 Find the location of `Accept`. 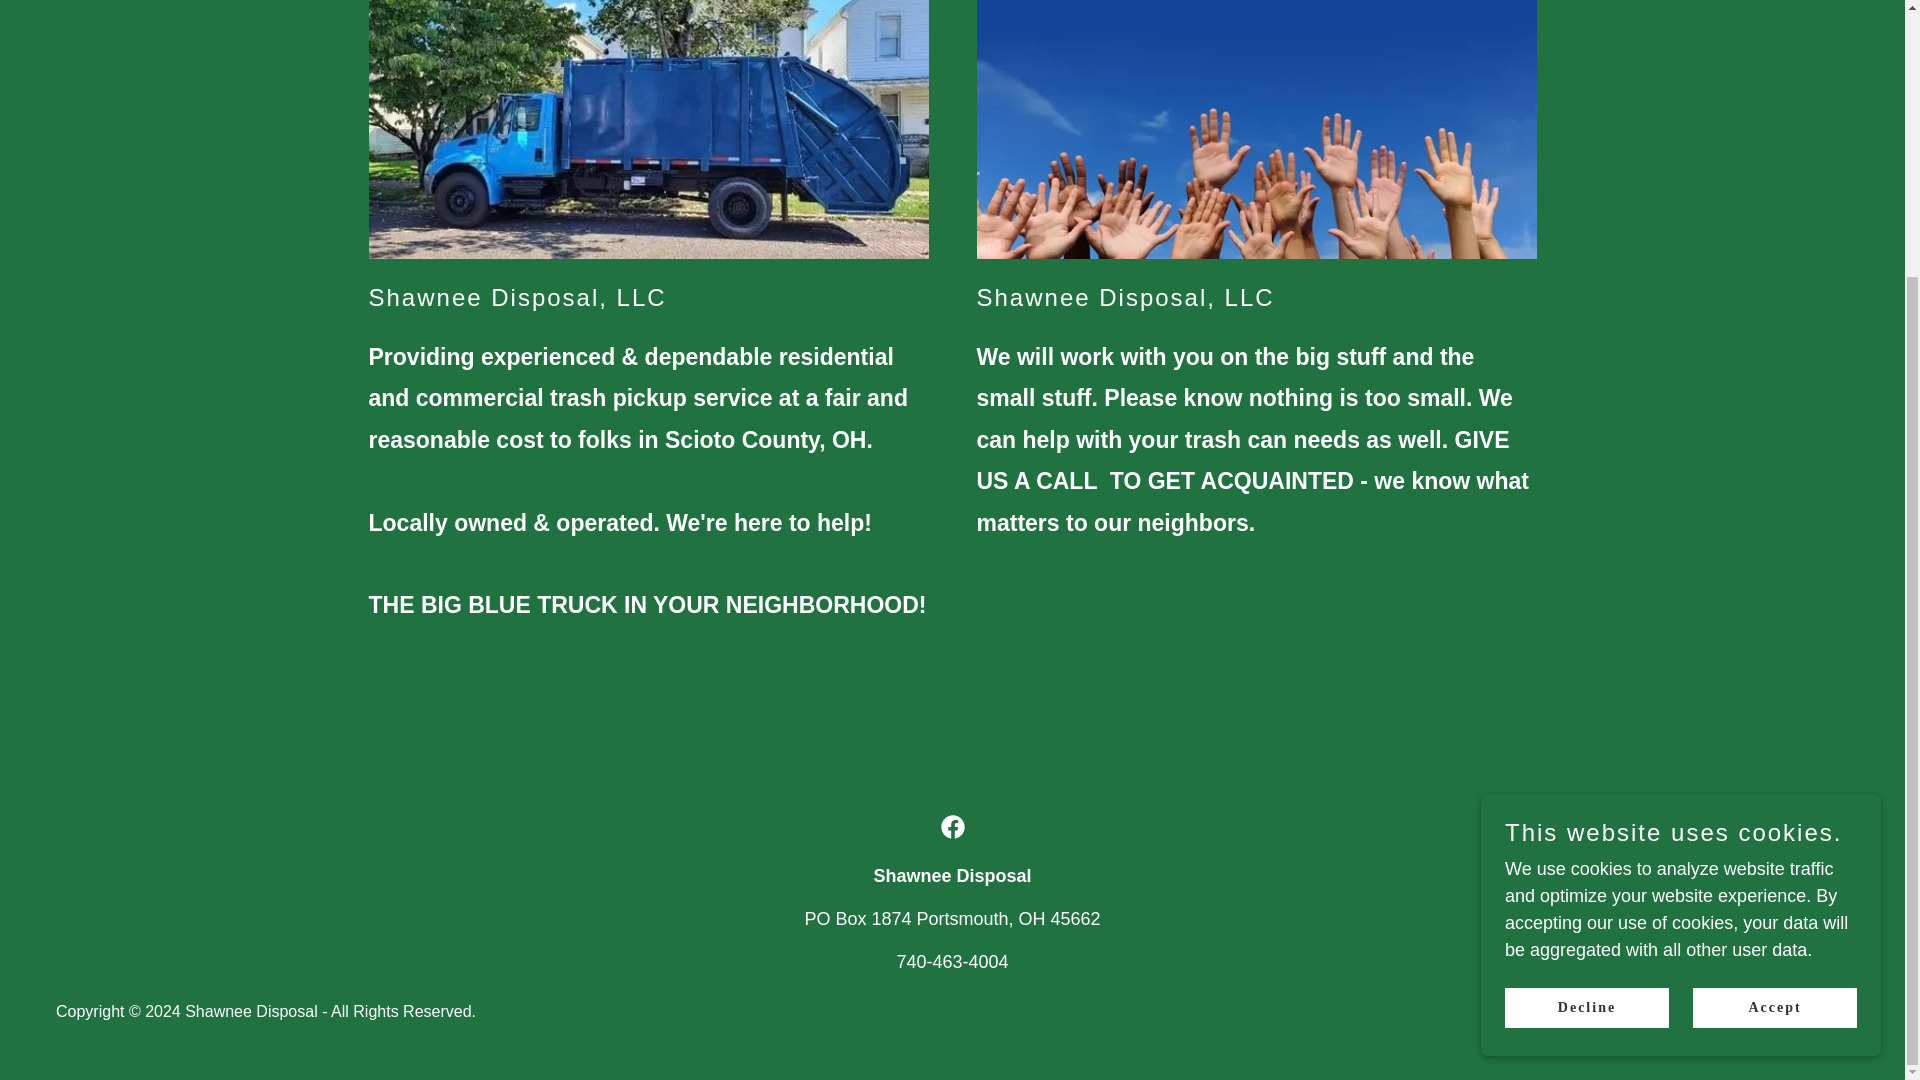

Accept is located at coordinates (1774, 648).